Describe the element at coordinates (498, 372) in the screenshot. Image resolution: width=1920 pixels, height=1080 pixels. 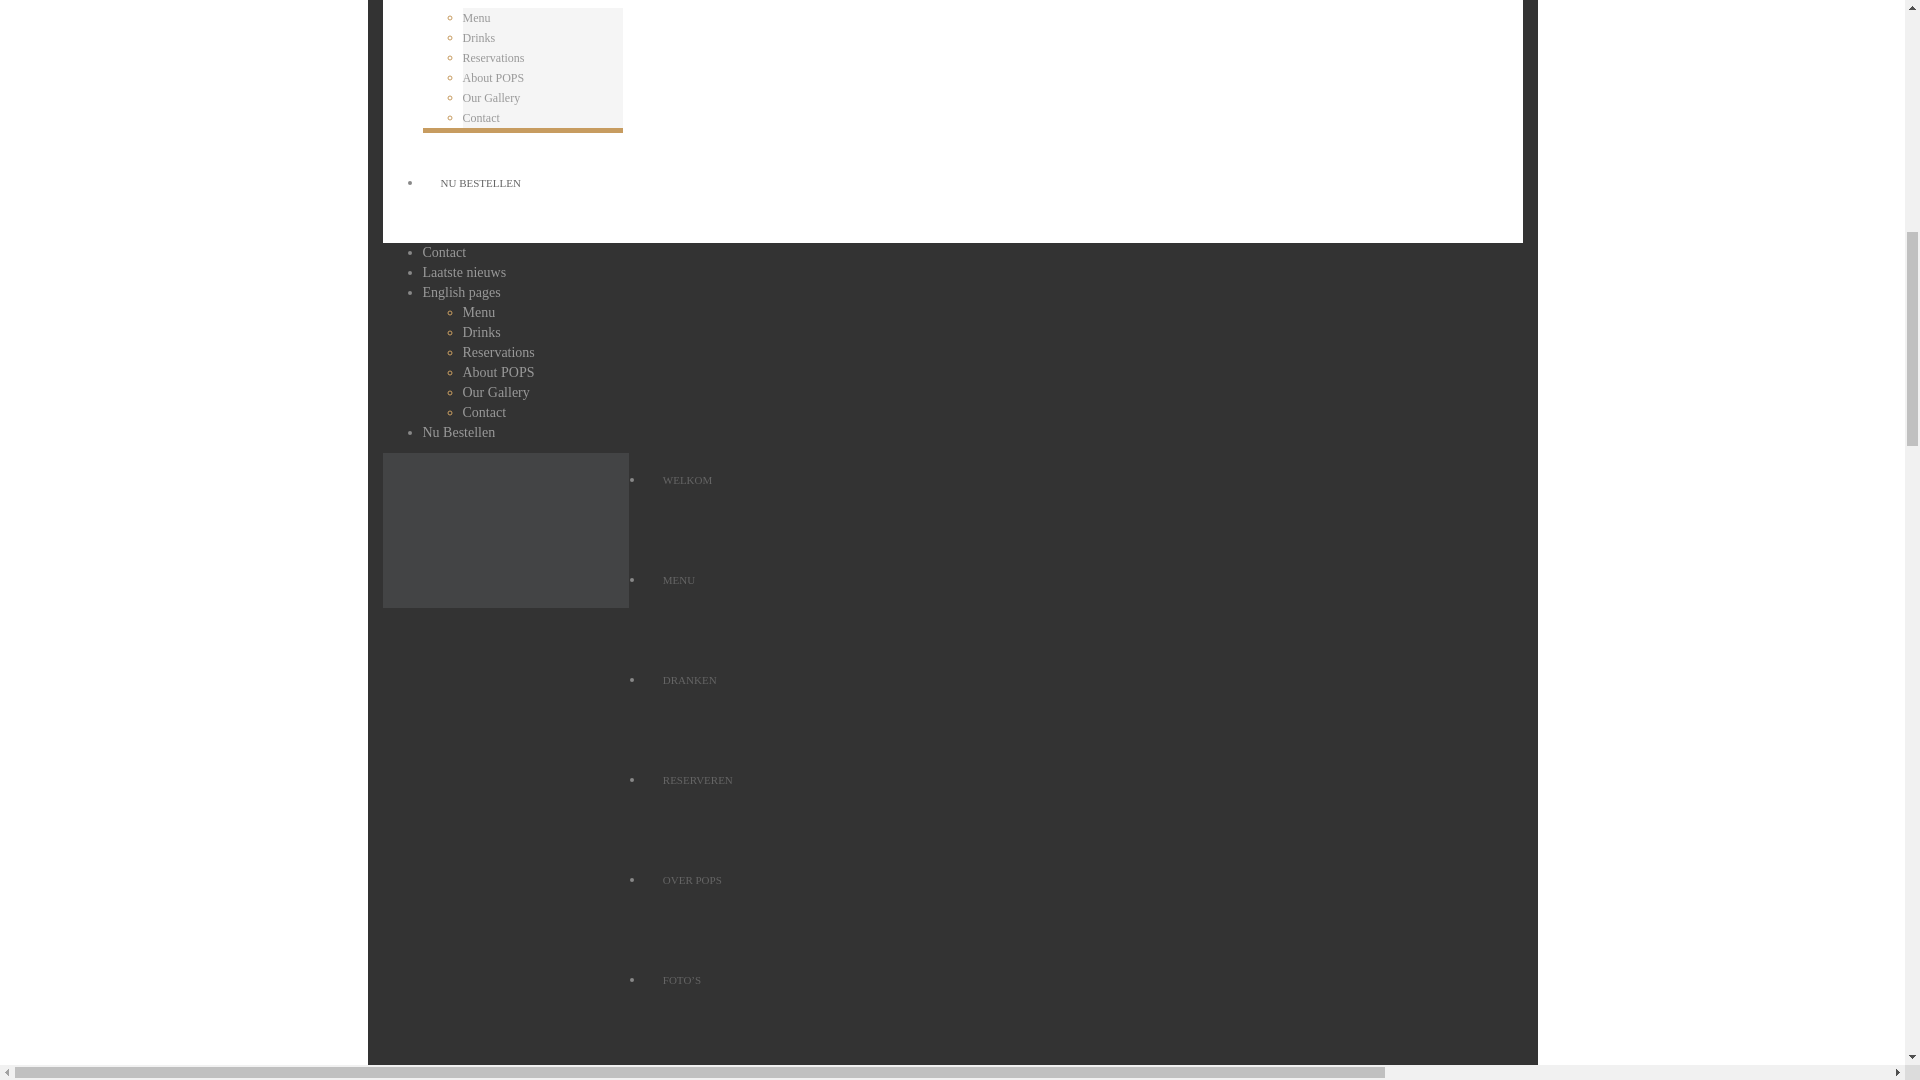
I see `About POPS` at that location.